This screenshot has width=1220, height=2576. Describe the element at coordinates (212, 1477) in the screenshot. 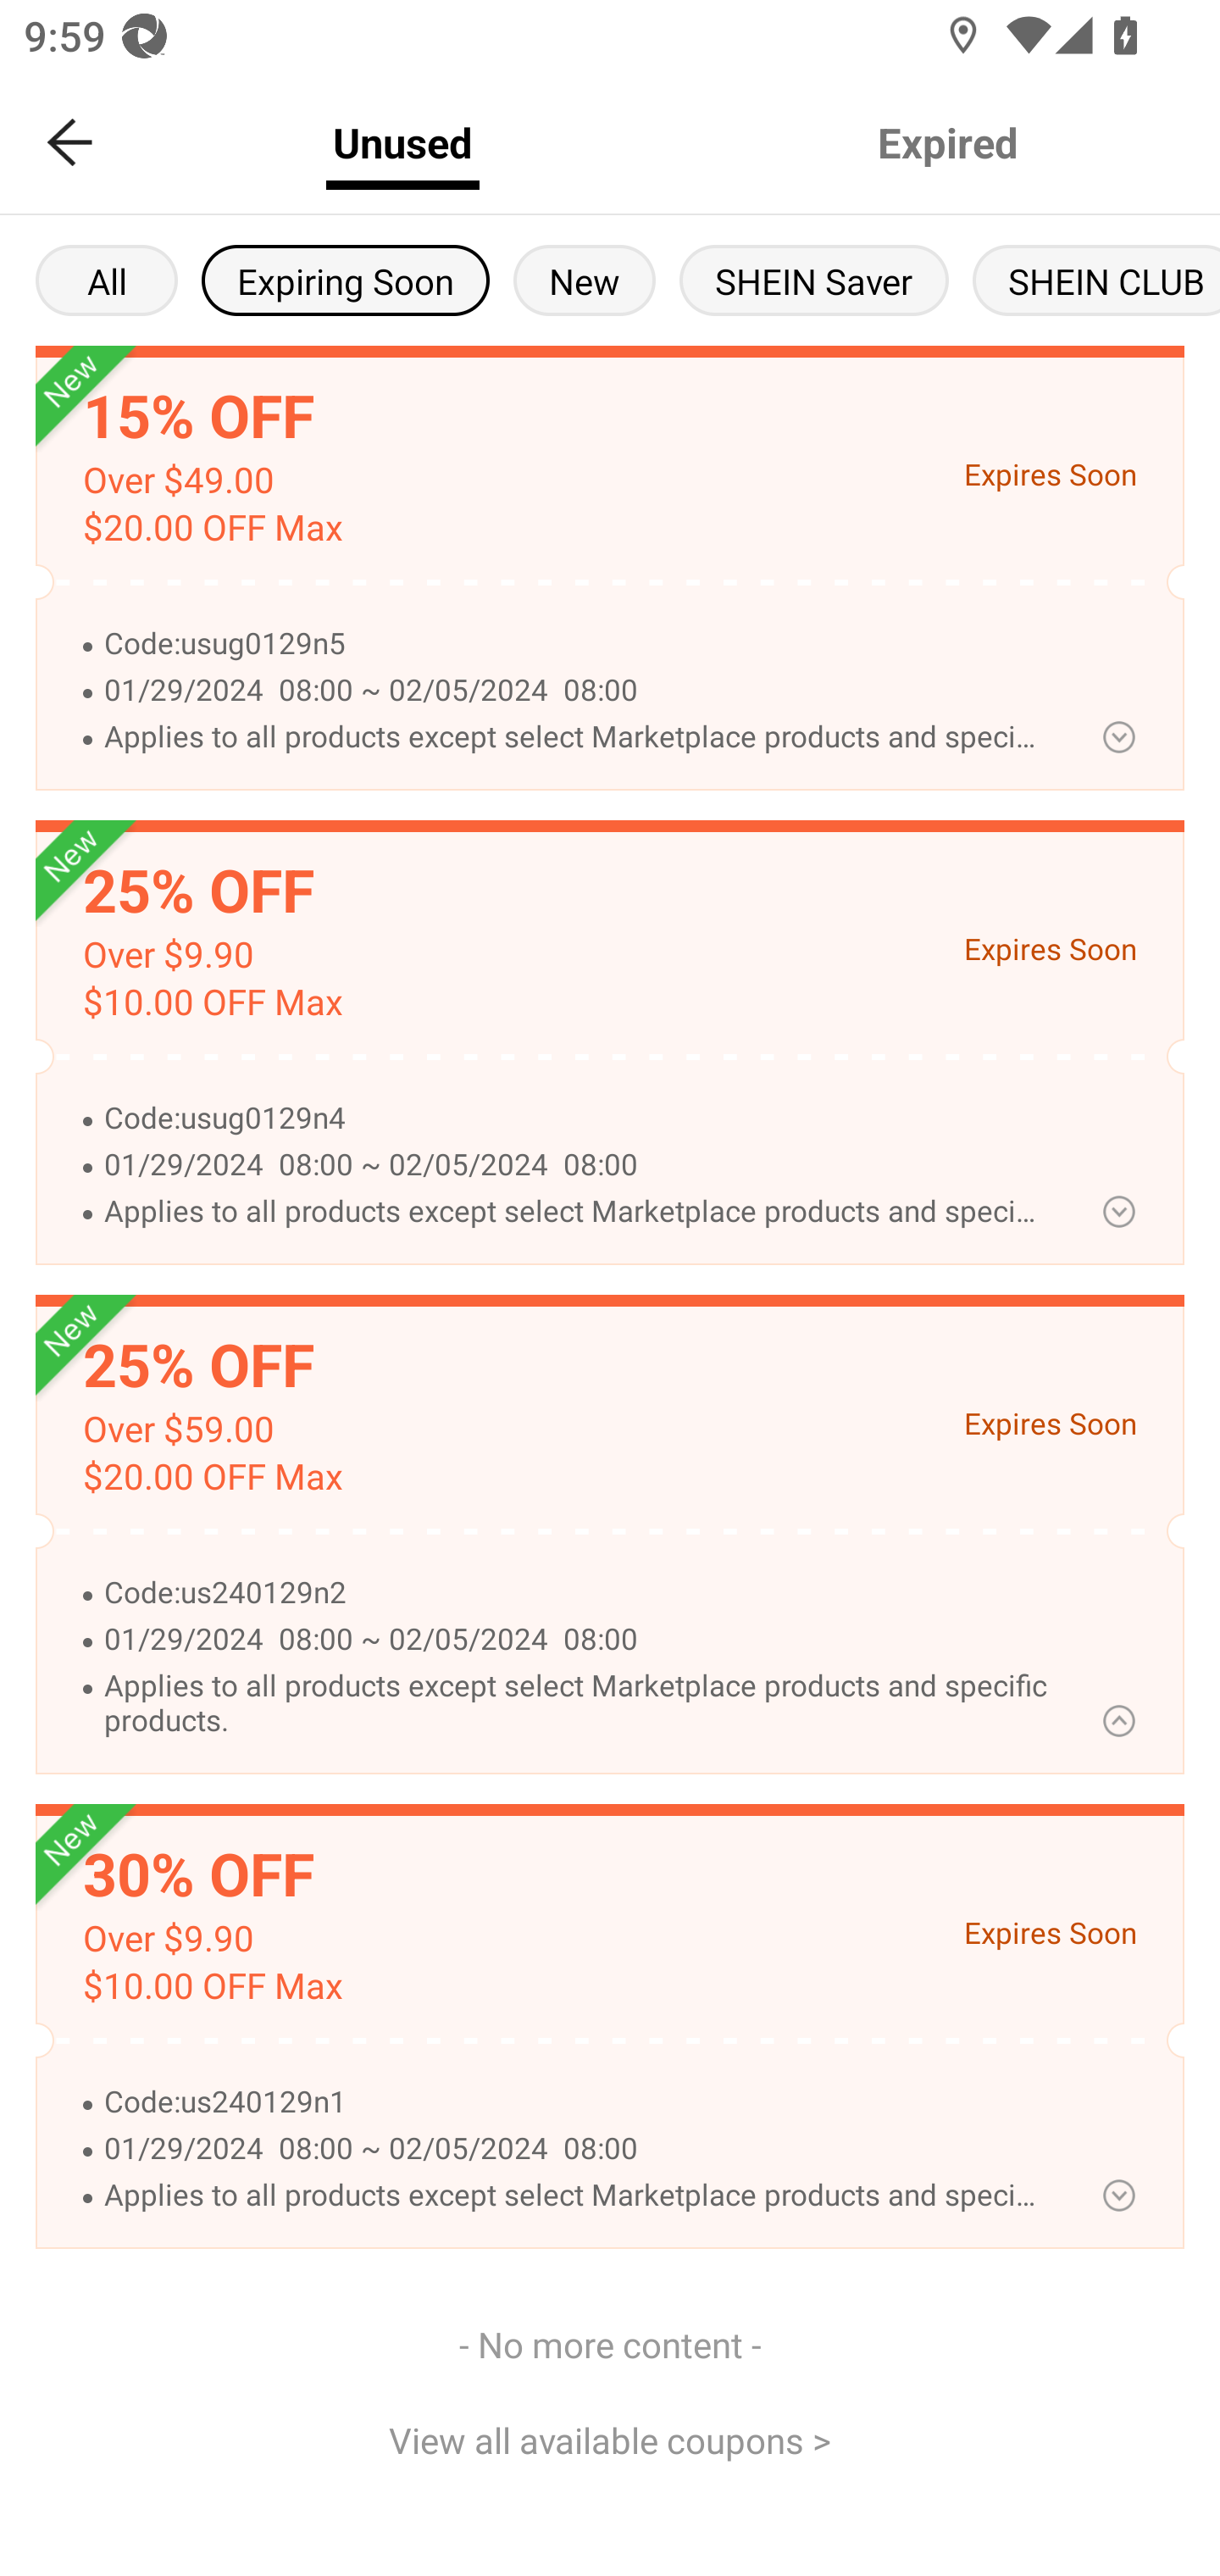

I see `$20.00 OFF Max` at that location.